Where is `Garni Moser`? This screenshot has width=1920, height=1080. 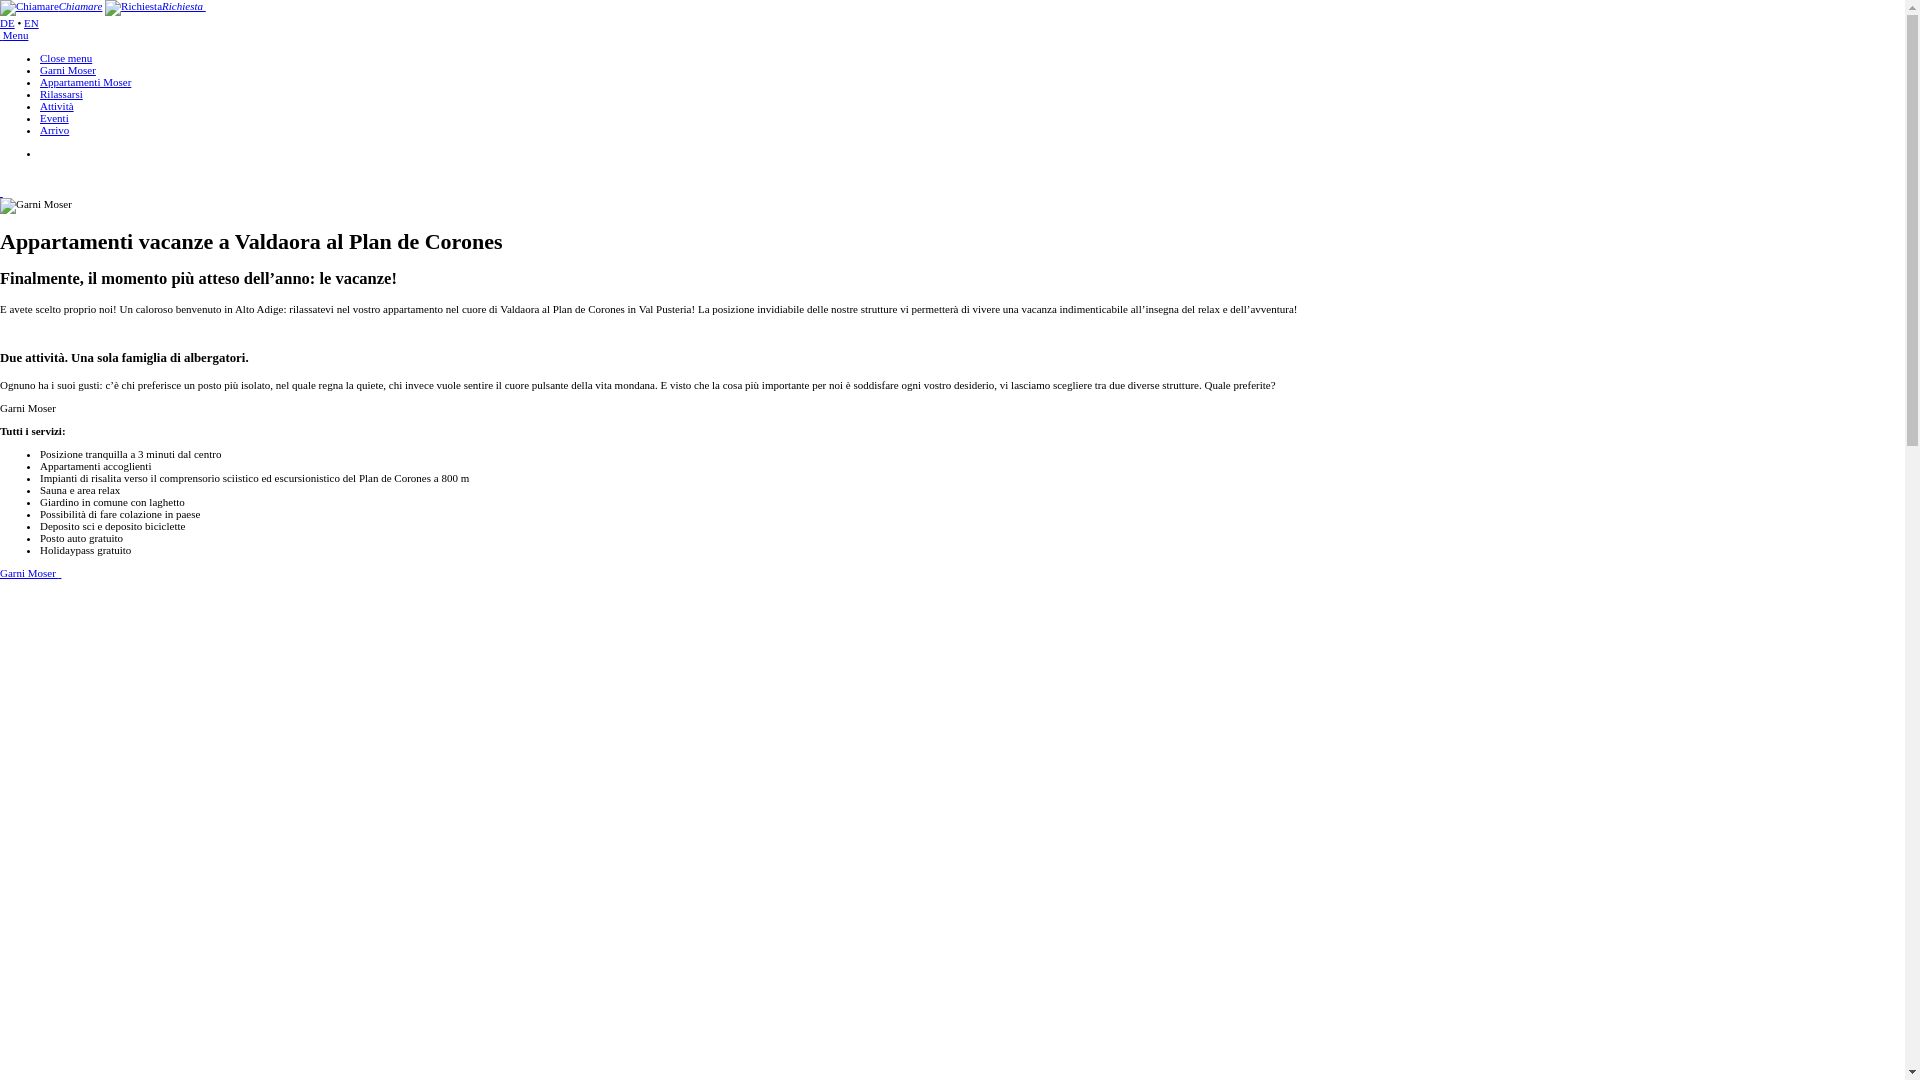 Garni Moser is located at coordinates (68, 70).